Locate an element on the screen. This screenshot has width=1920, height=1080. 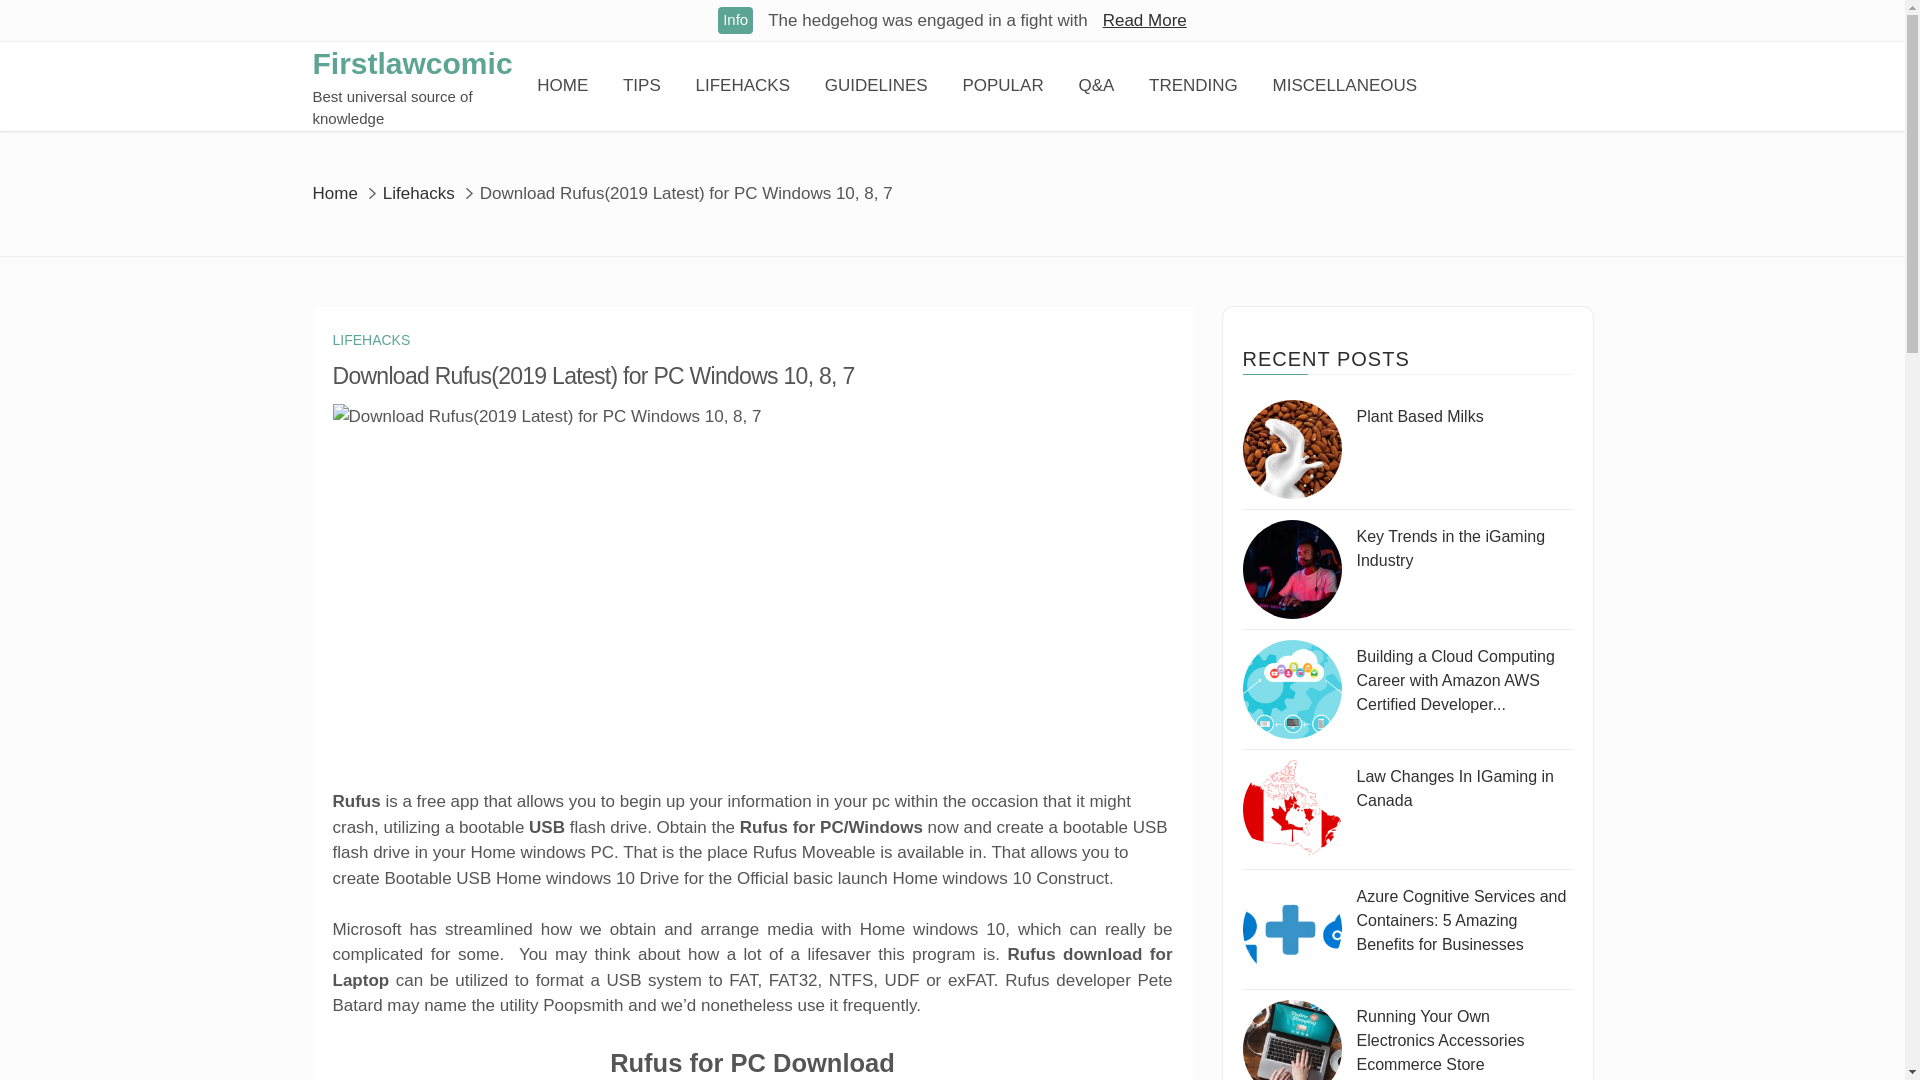
Home is located at coordinates (334, 193).